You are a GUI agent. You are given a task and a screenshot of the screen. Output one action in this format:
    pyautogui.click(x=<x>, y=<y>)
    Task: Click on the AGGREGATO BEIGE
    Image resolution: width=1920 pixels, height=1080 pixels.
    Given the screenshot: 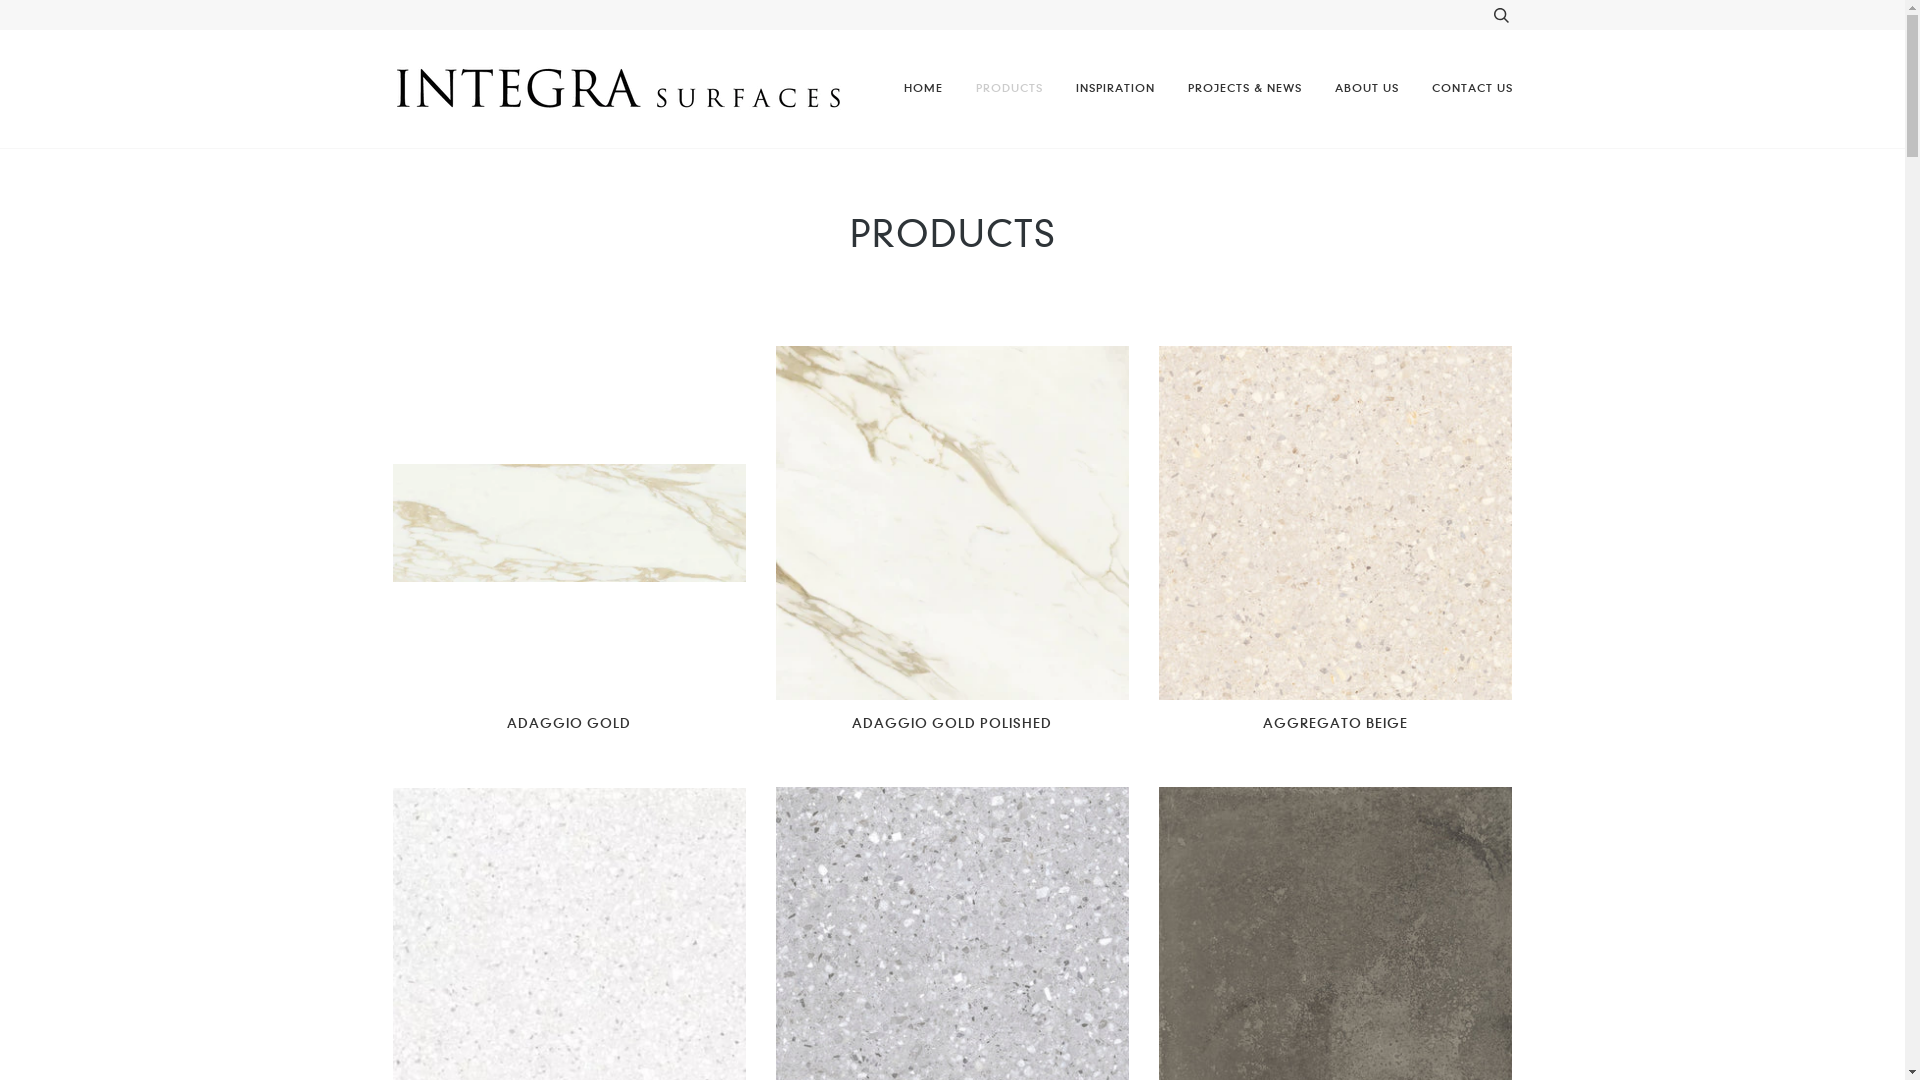 What is the action you would take?
    pyautogui.click(x=1336, y=724)
    